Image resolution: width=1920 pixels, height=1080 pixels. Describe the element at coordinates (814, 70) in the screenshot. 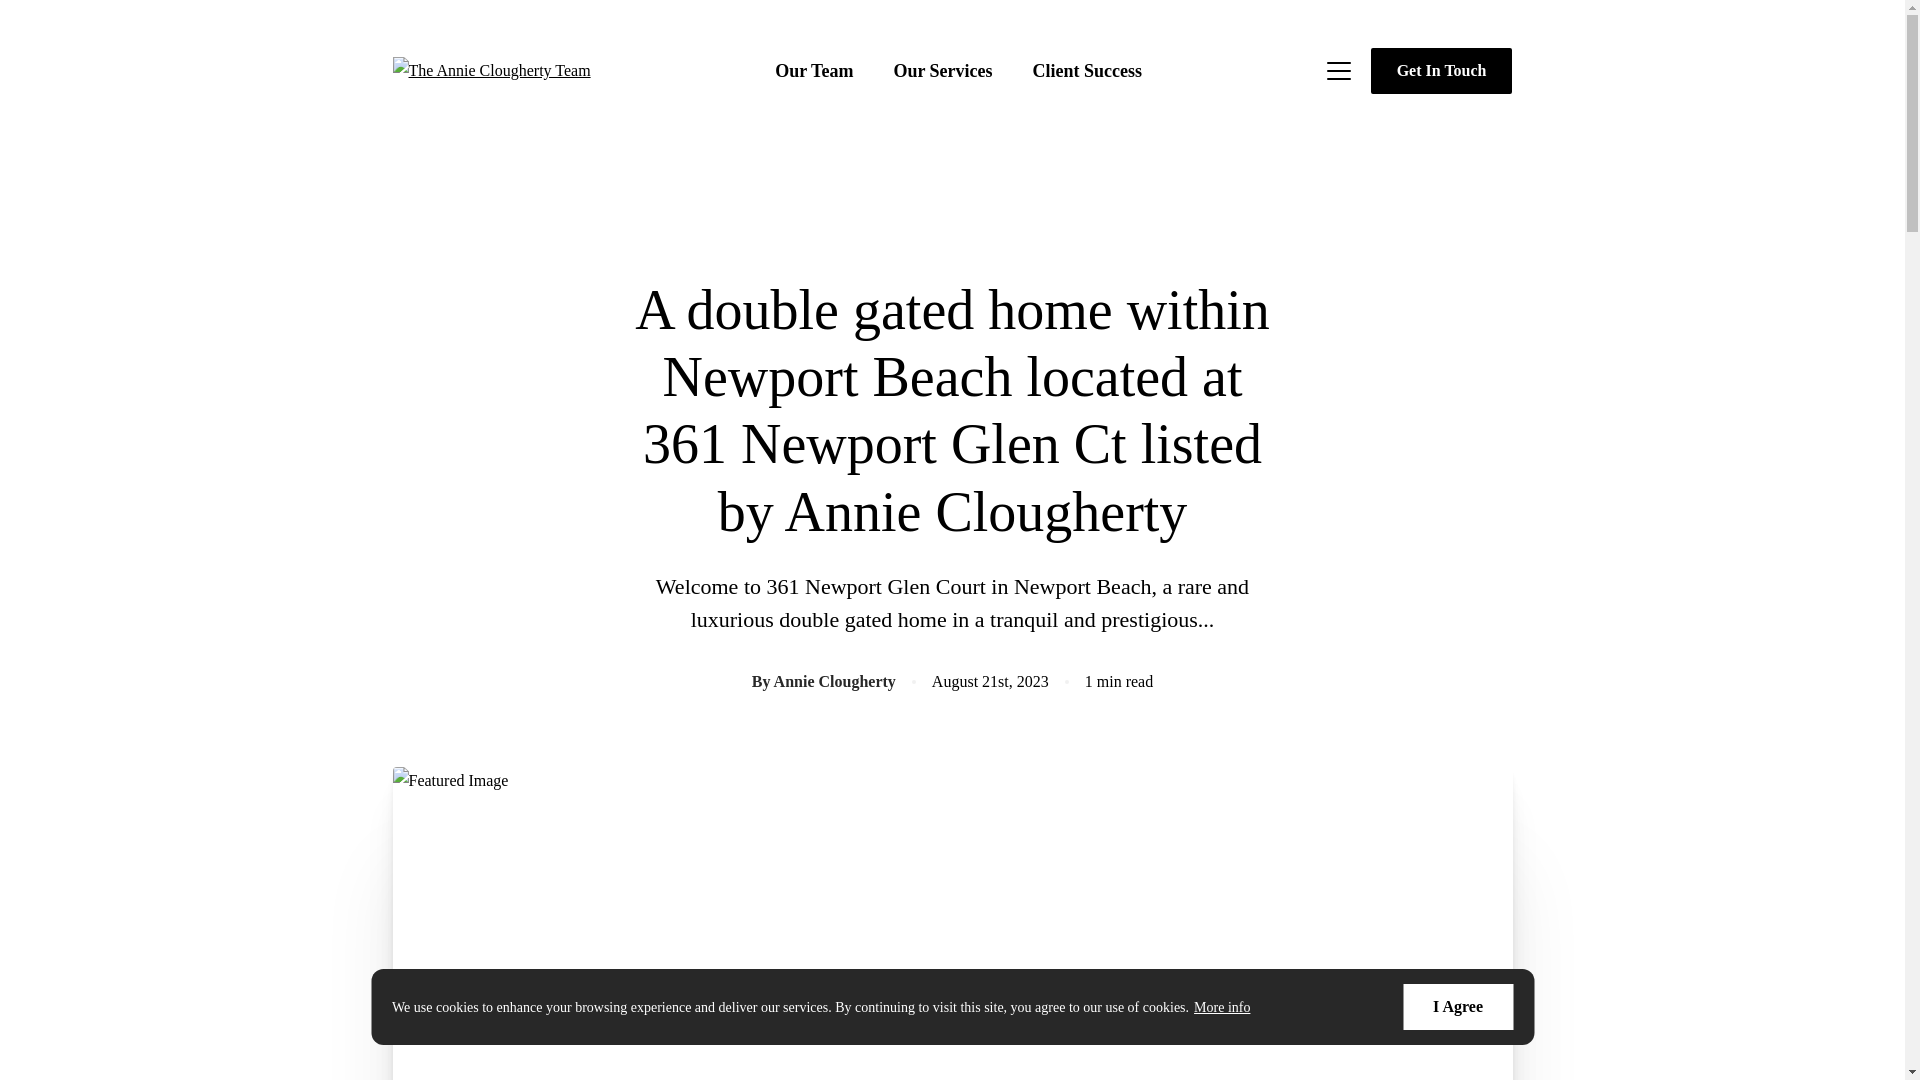

I see `Our Team` at that location.